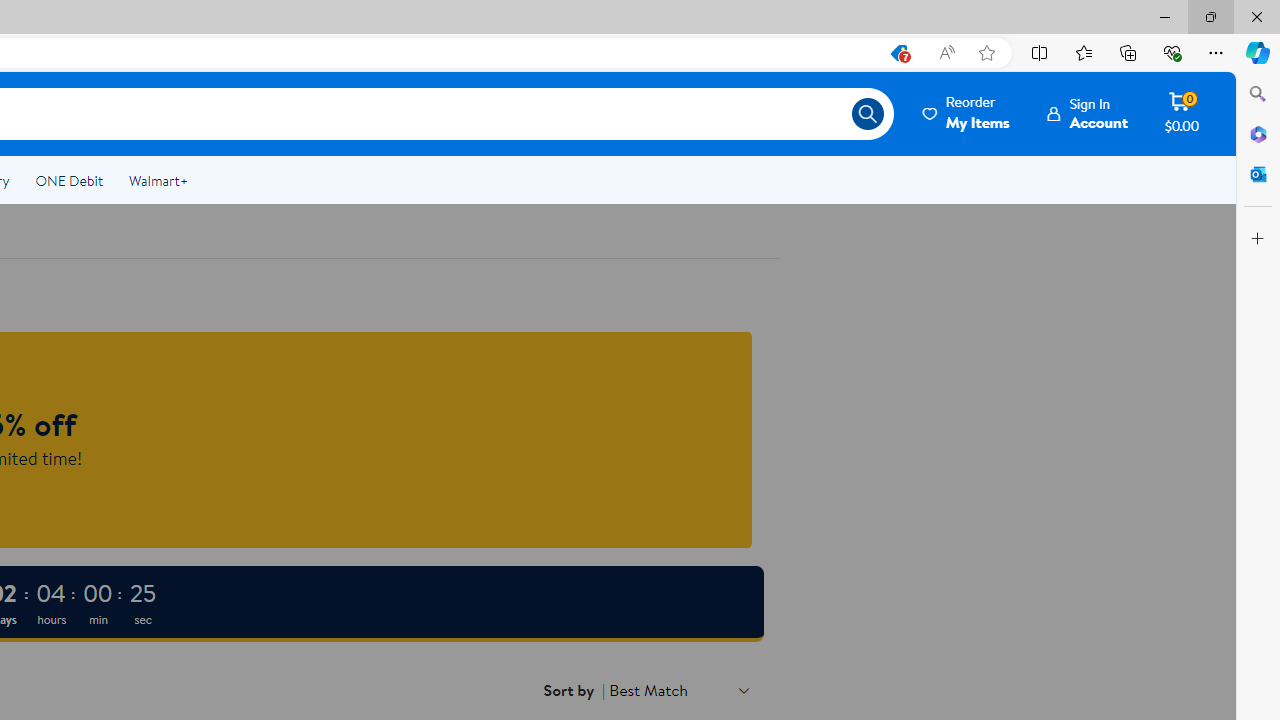 This screenshot has width=1280, height=720. I want to click on Sign In Account, so click(1088, 113).